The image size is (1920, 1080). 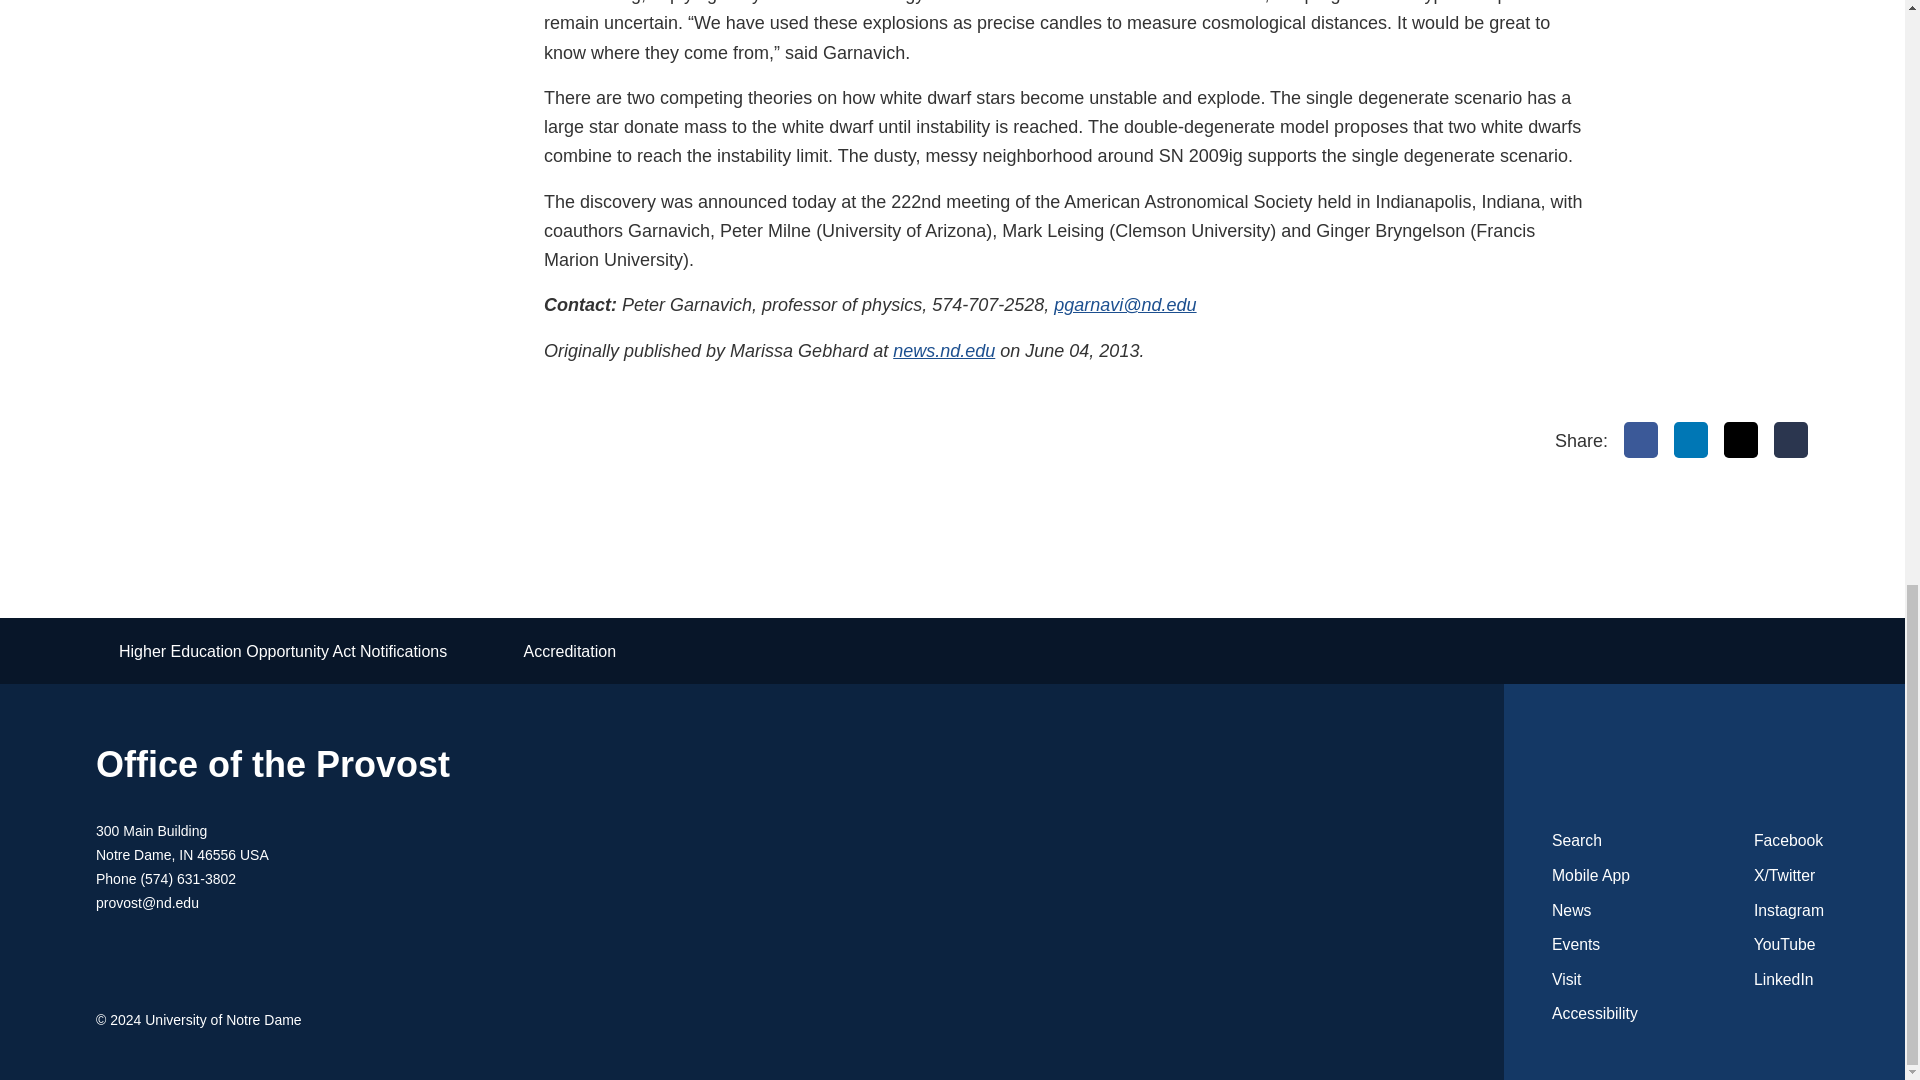 I want to click on Facebook, so click(x=1641, y=440).